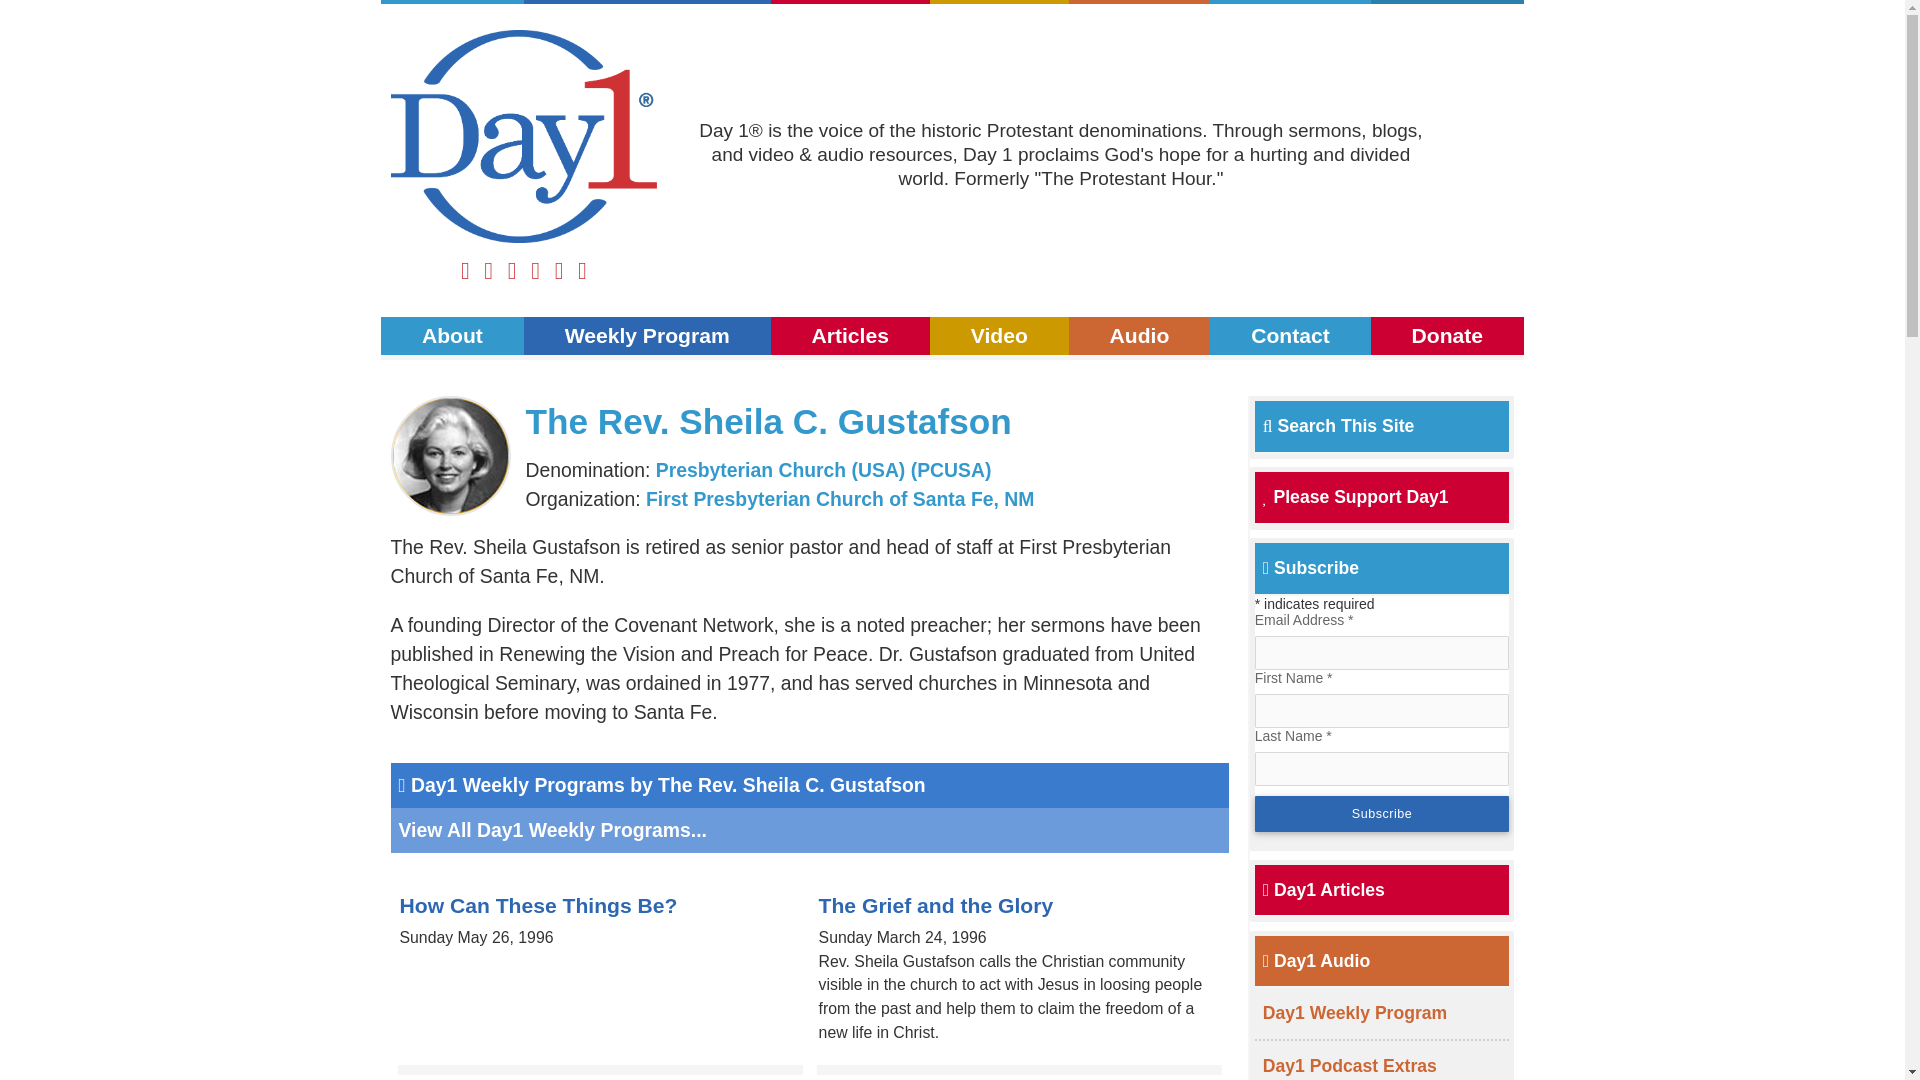 This screenshot has height=1080, width=1920. Describe the element at coordinates (1447, 2) in the screenshot. I see `Donate` at that location.